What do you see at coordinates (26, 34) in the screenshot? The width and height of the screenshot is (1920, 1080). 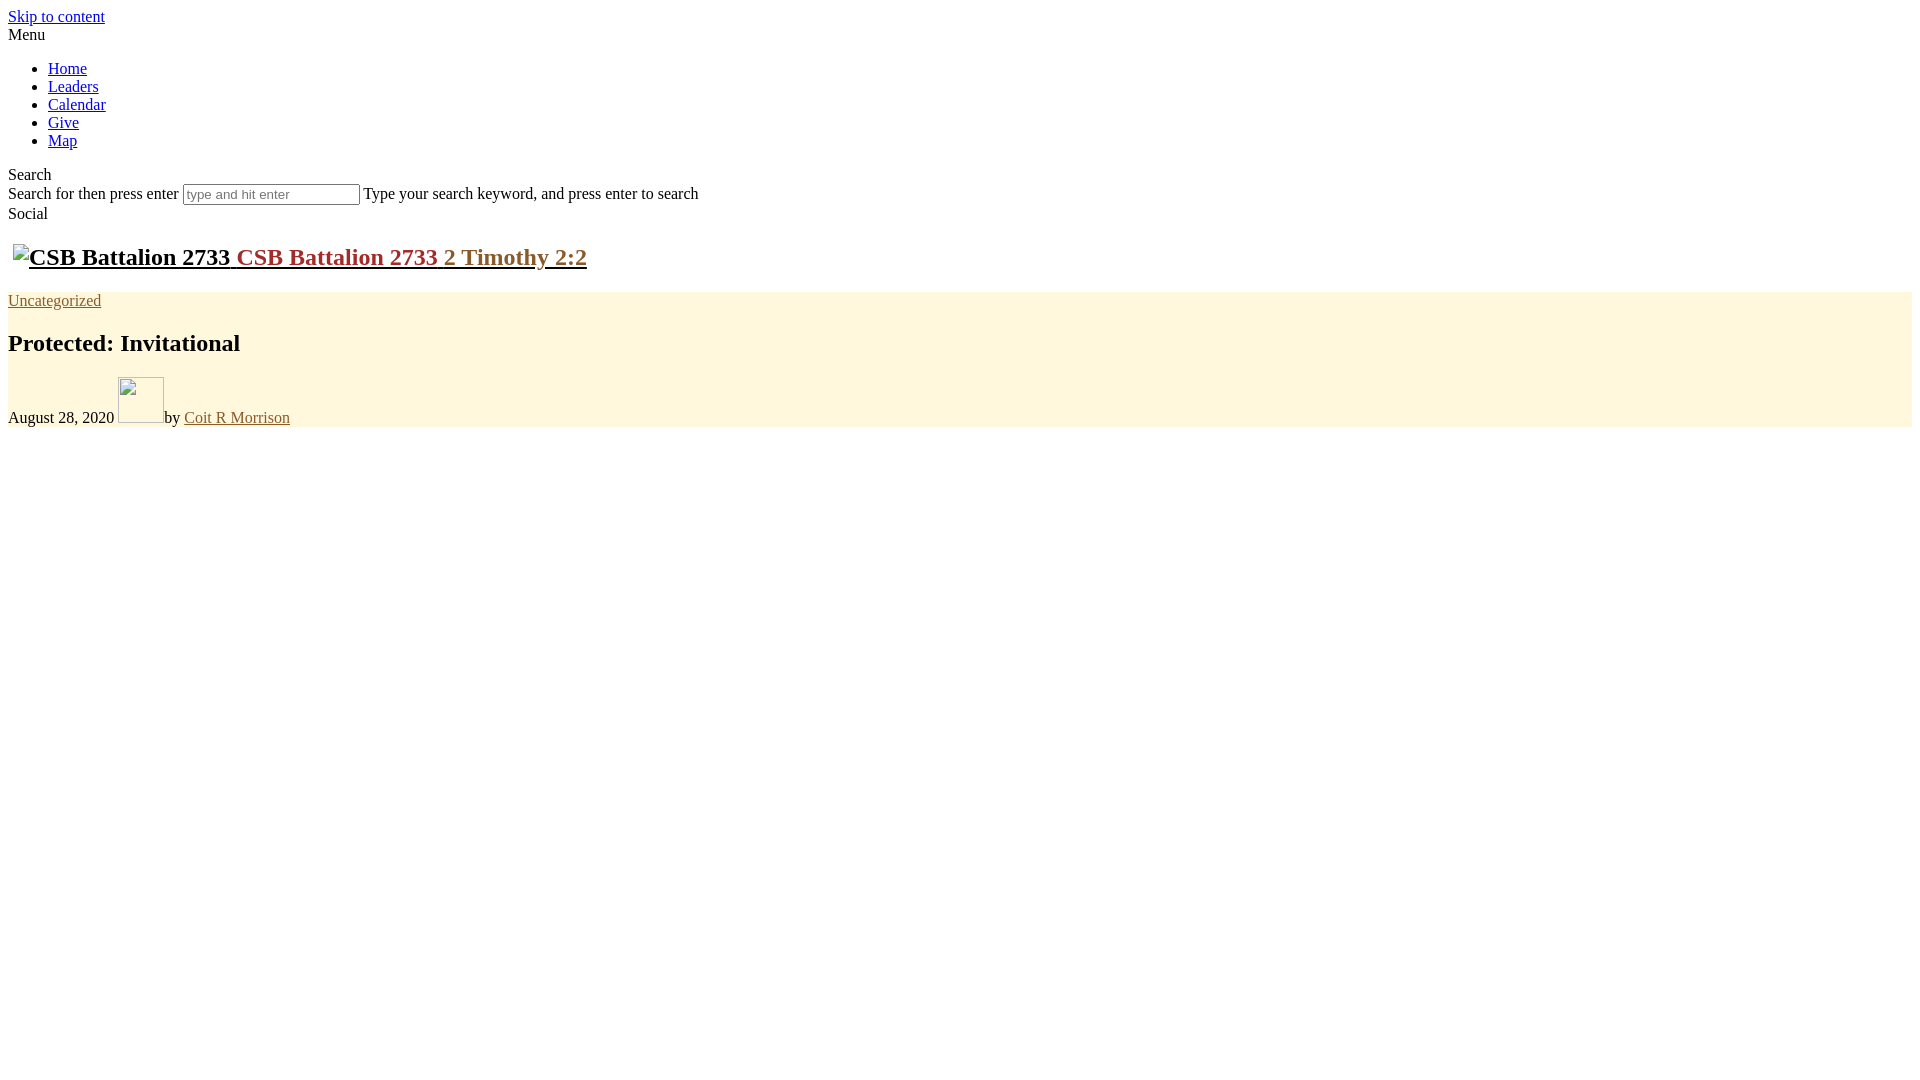 I see `Menu` at bounding box center [26, 34].